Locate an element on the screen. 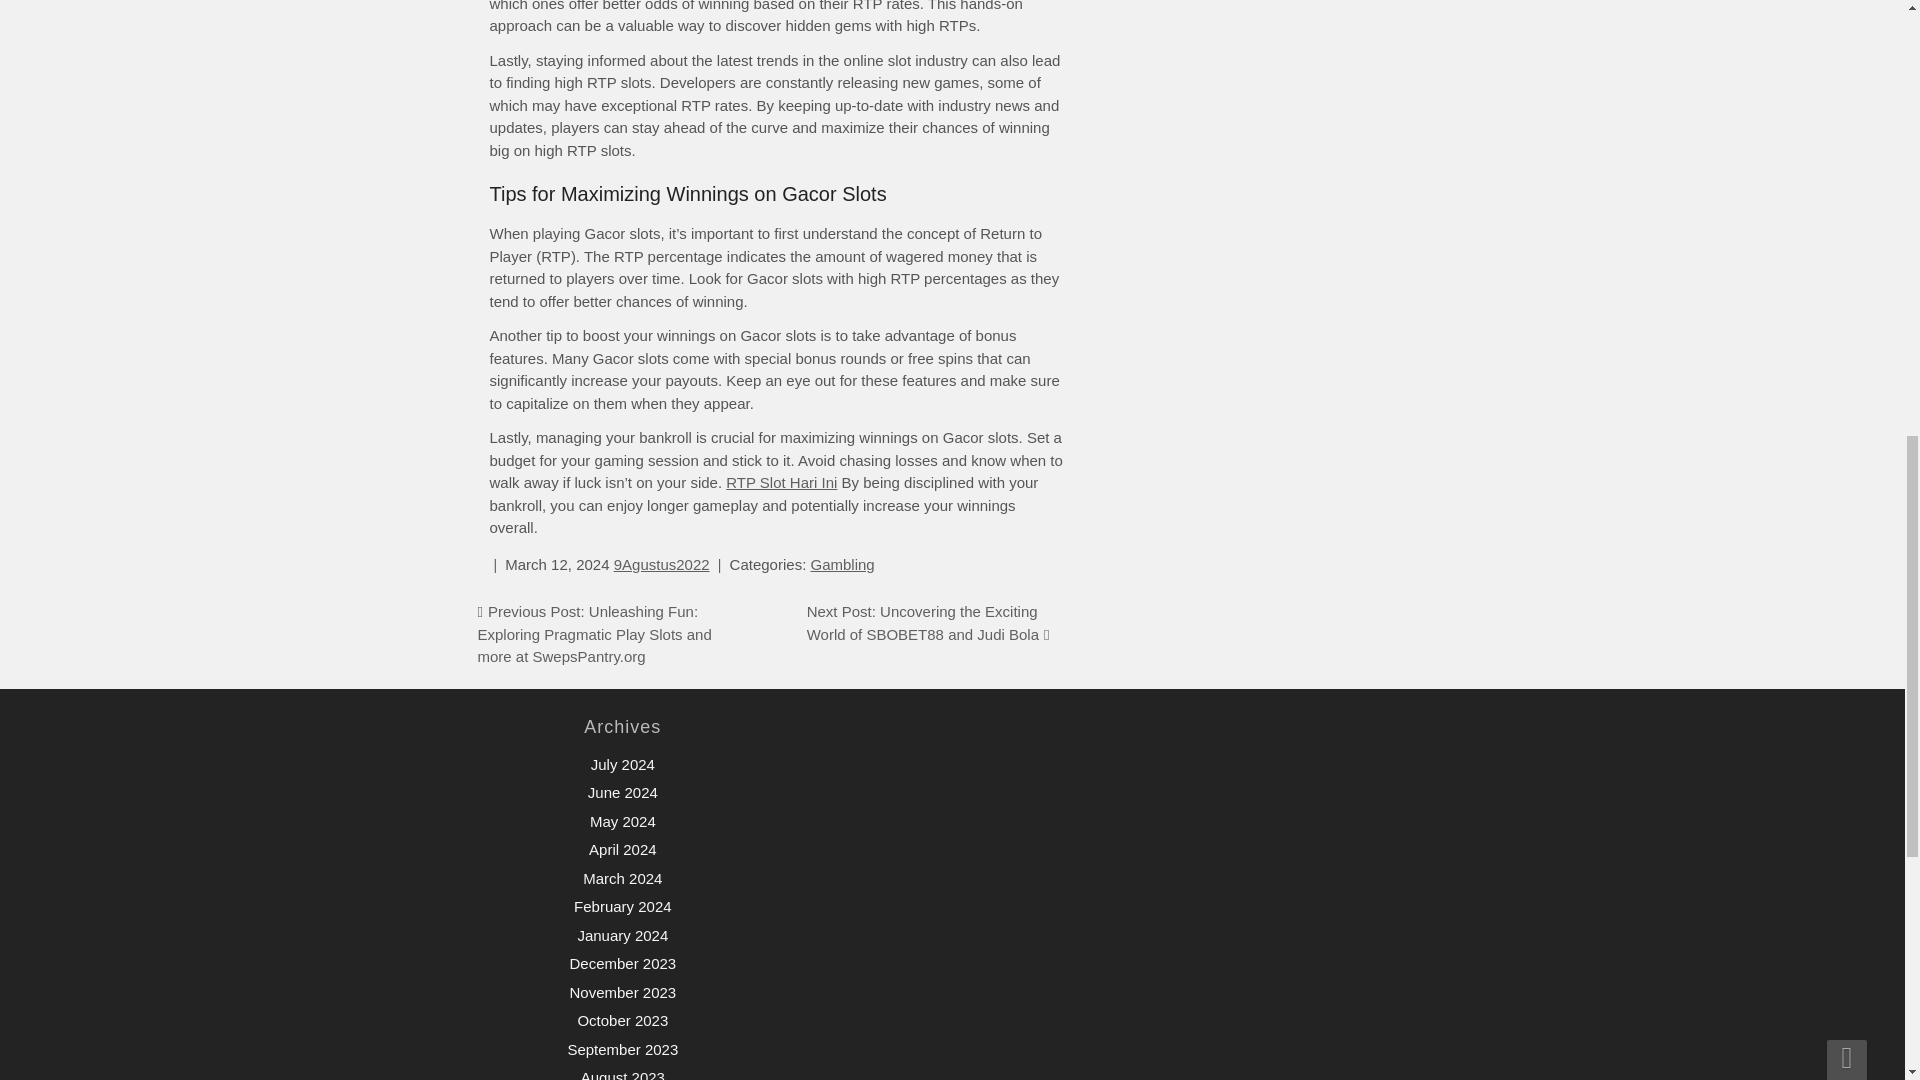  August 2023 is located at coordinates (622, 1074).